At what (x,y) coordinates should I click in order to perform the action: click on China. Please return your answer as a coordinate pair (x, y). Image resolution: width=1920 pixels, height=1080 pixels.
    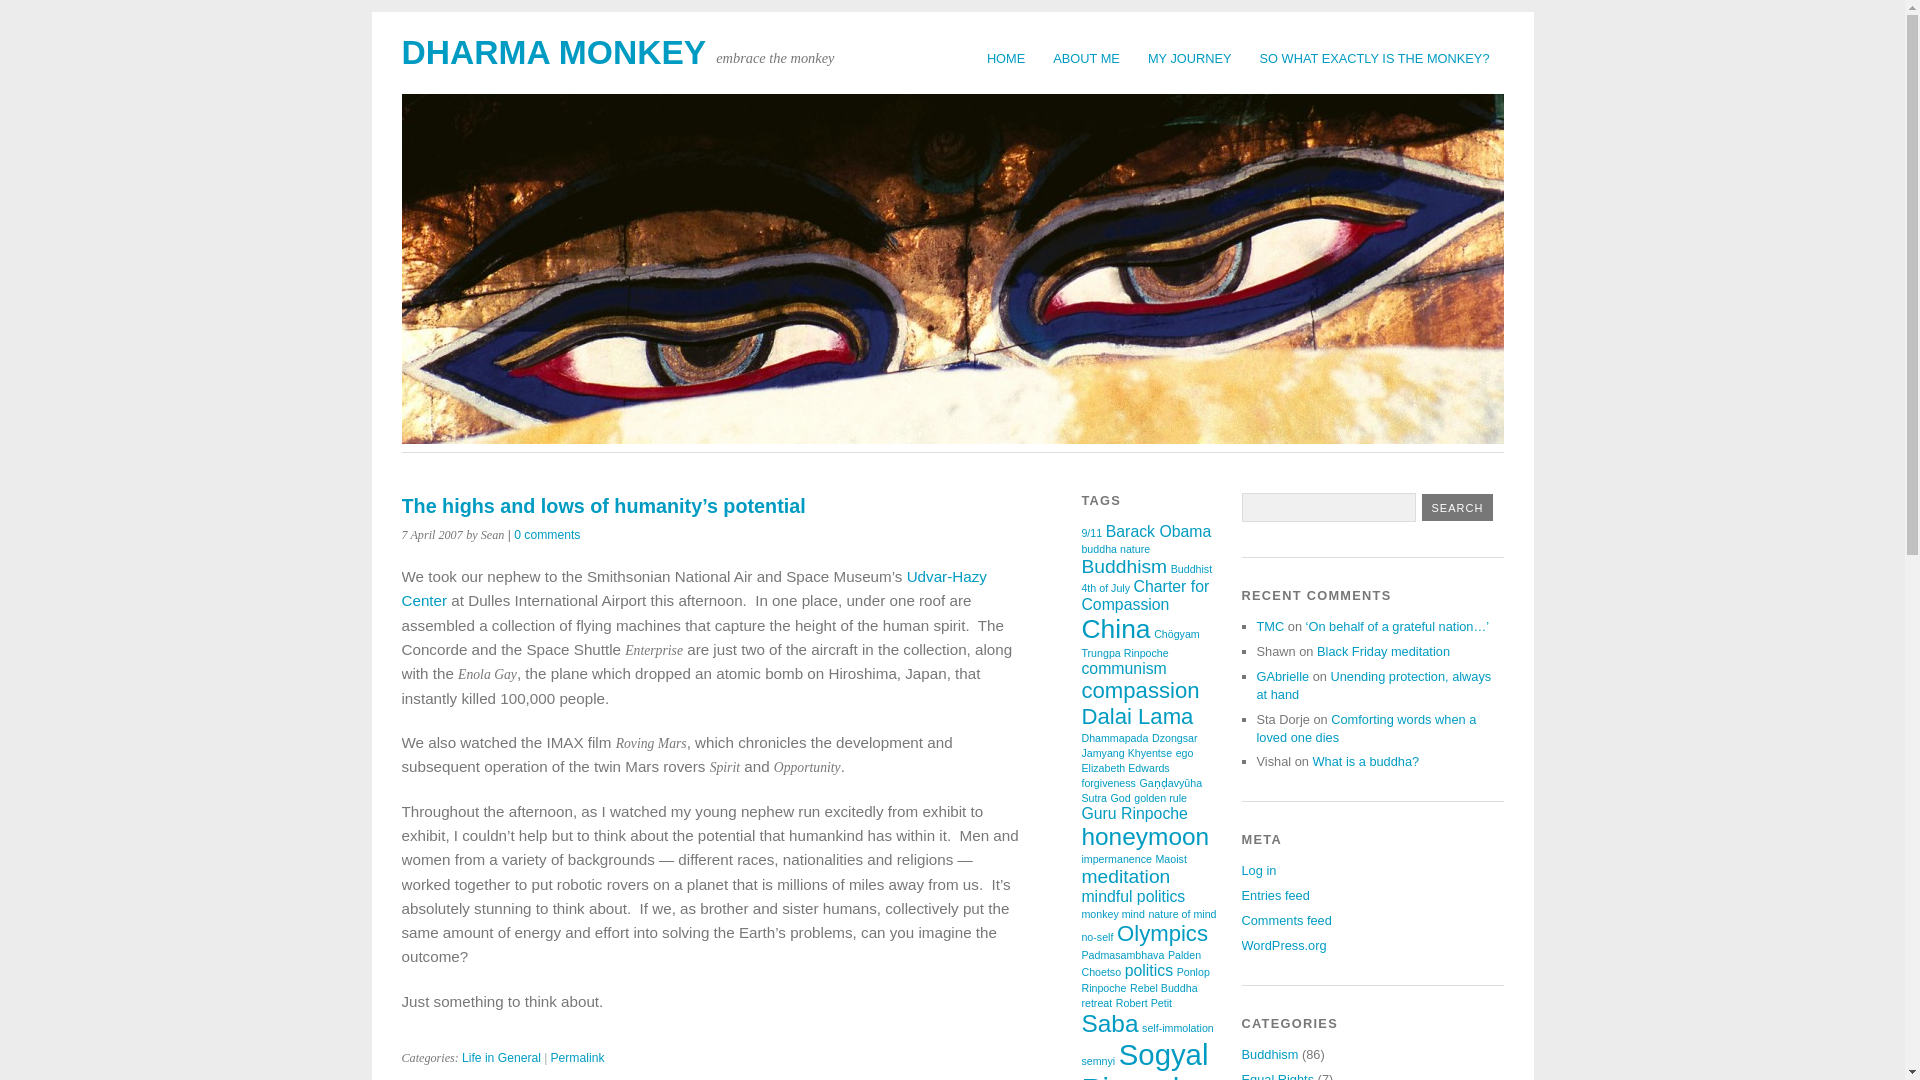
    Looking at the image, I should click on (1115, 628).